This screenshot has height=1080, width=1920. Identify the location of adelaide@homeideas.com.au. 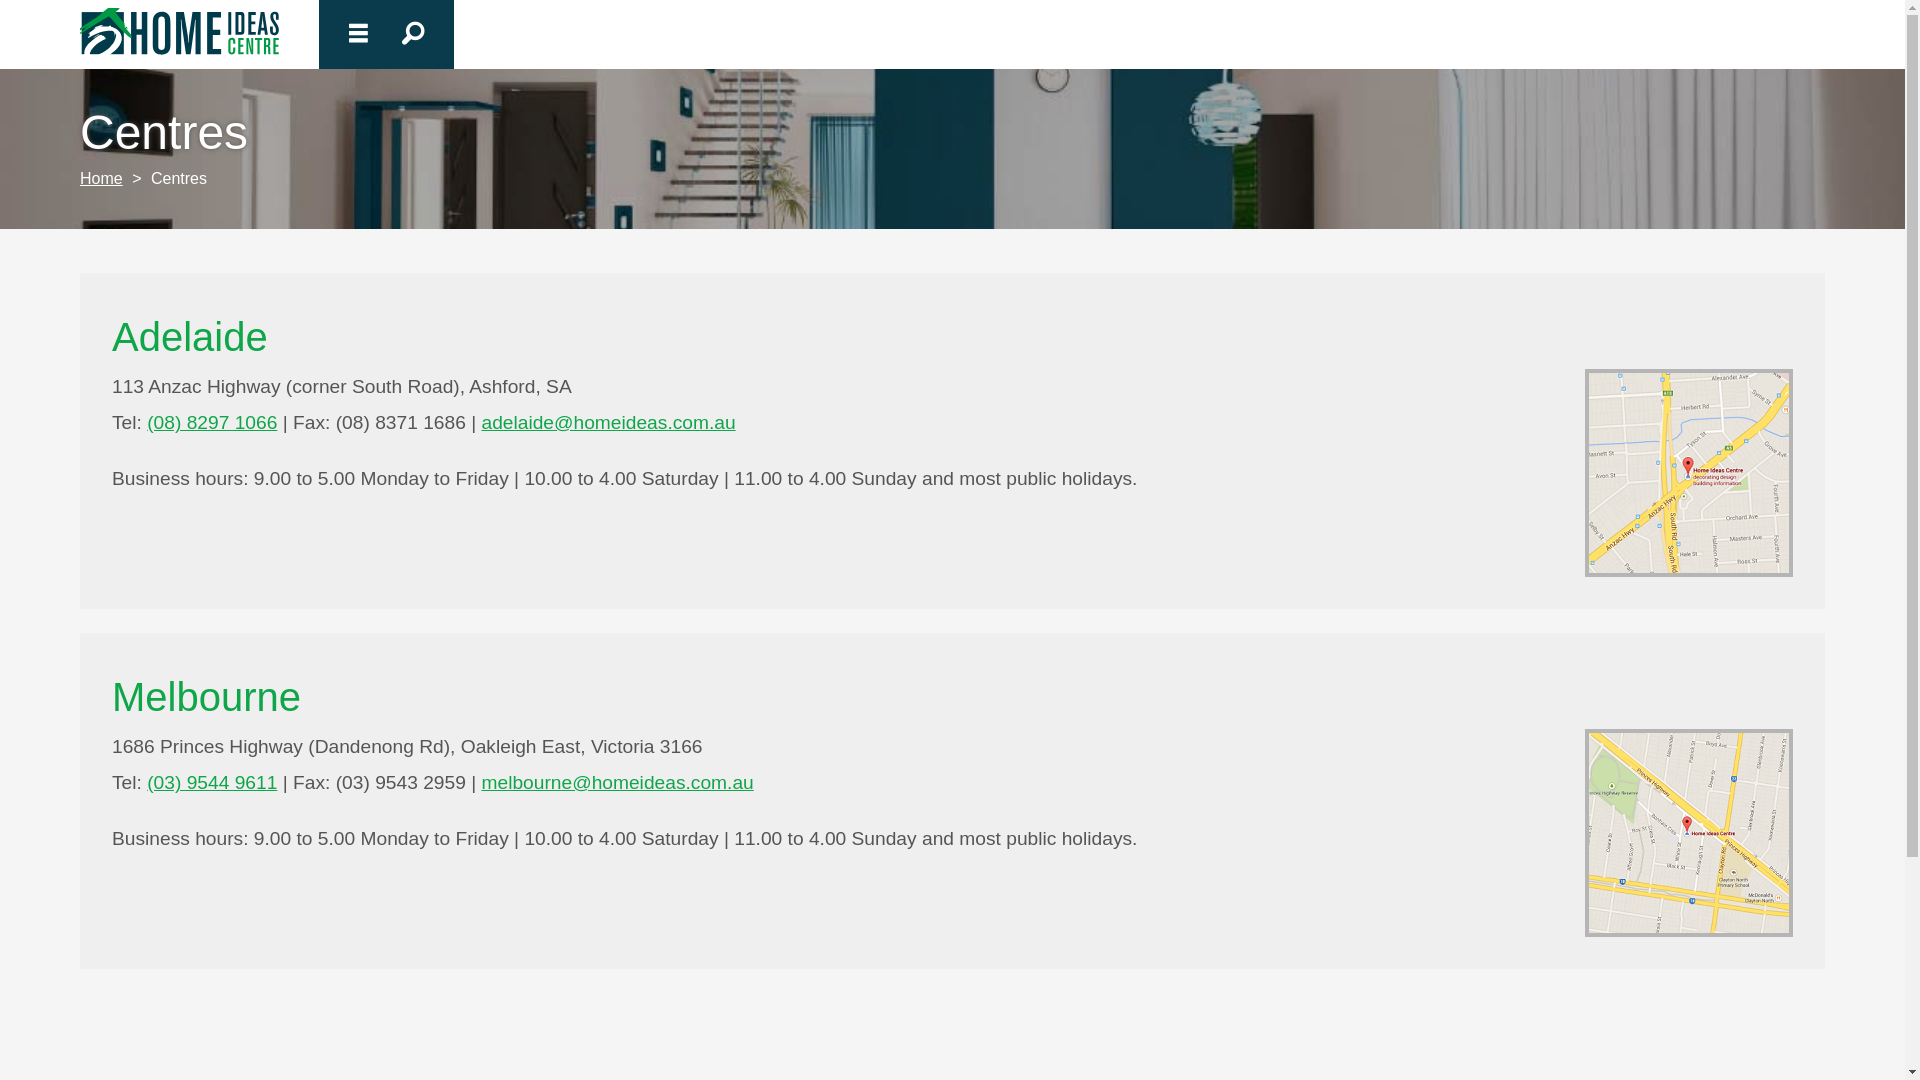
(608, 422).